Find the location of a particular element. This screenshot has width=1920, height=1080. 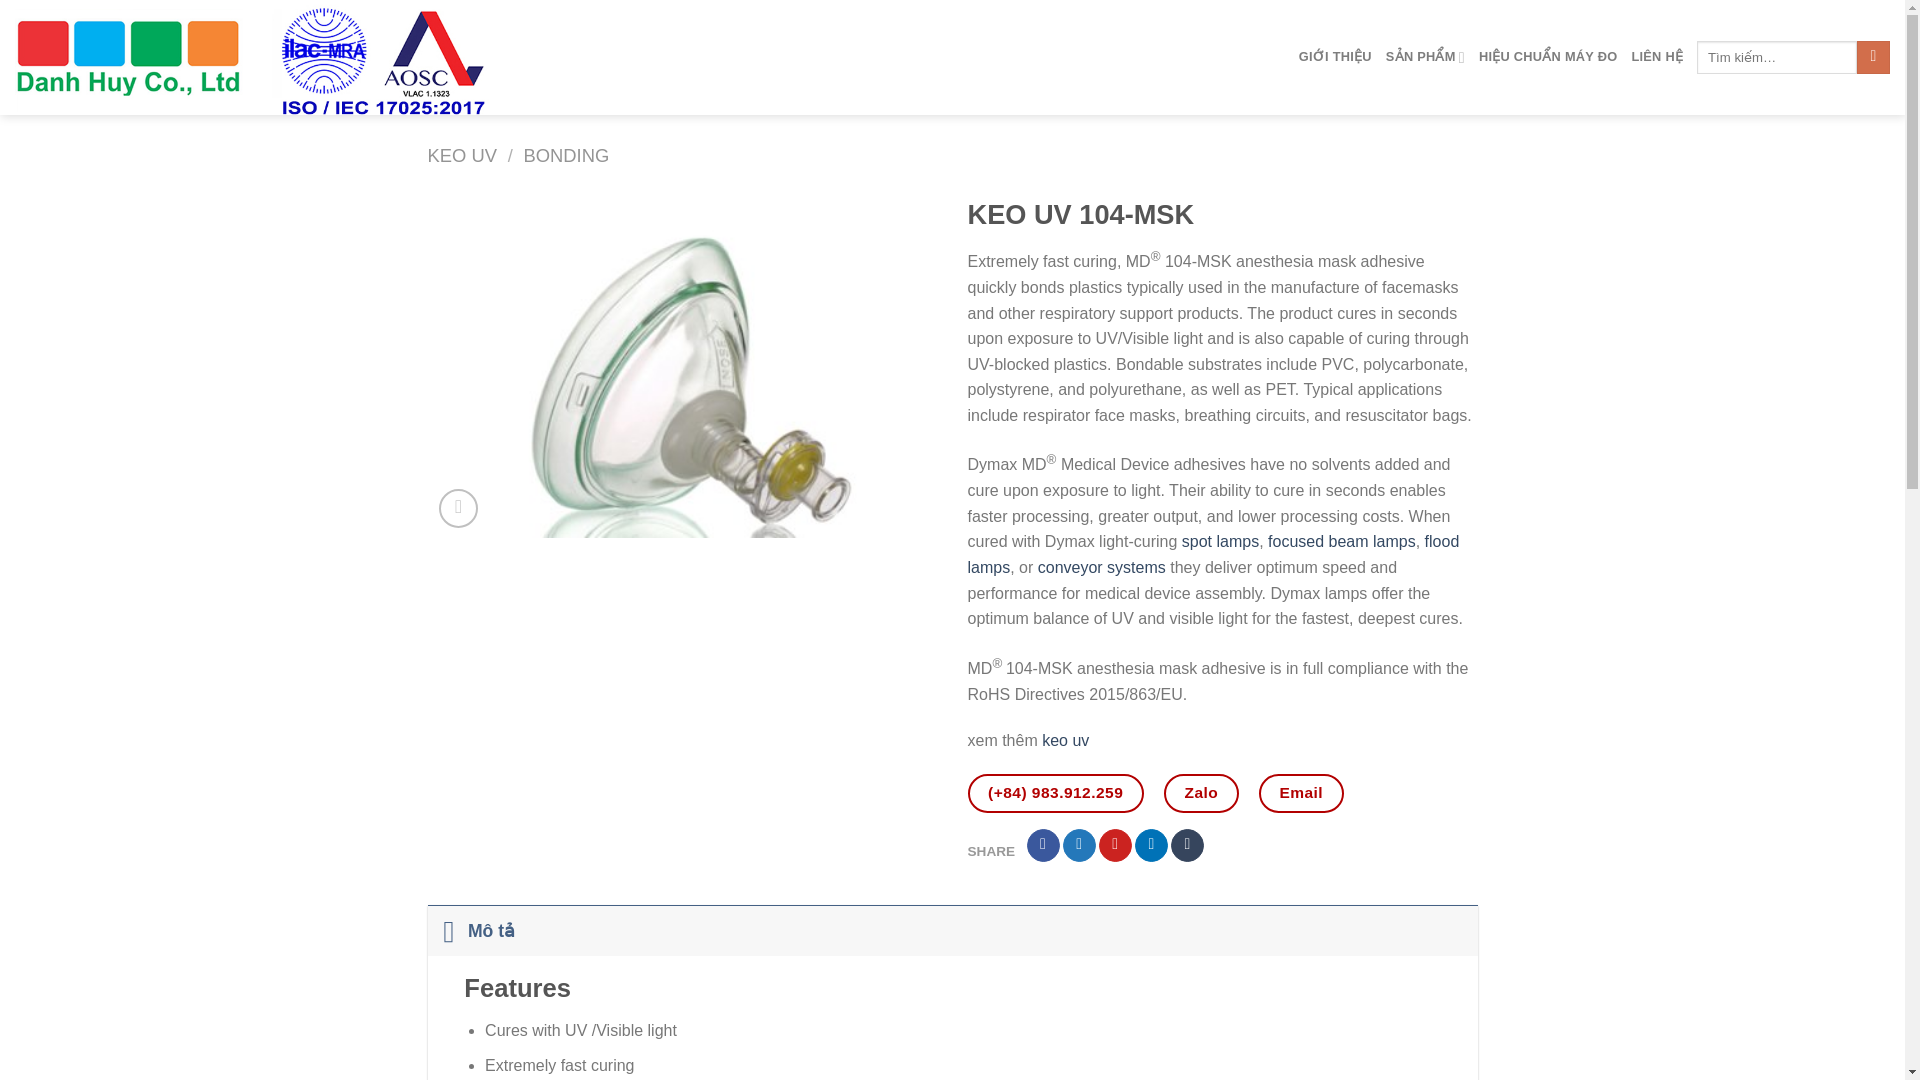

keo uv is located at coordinates (1065, 740).